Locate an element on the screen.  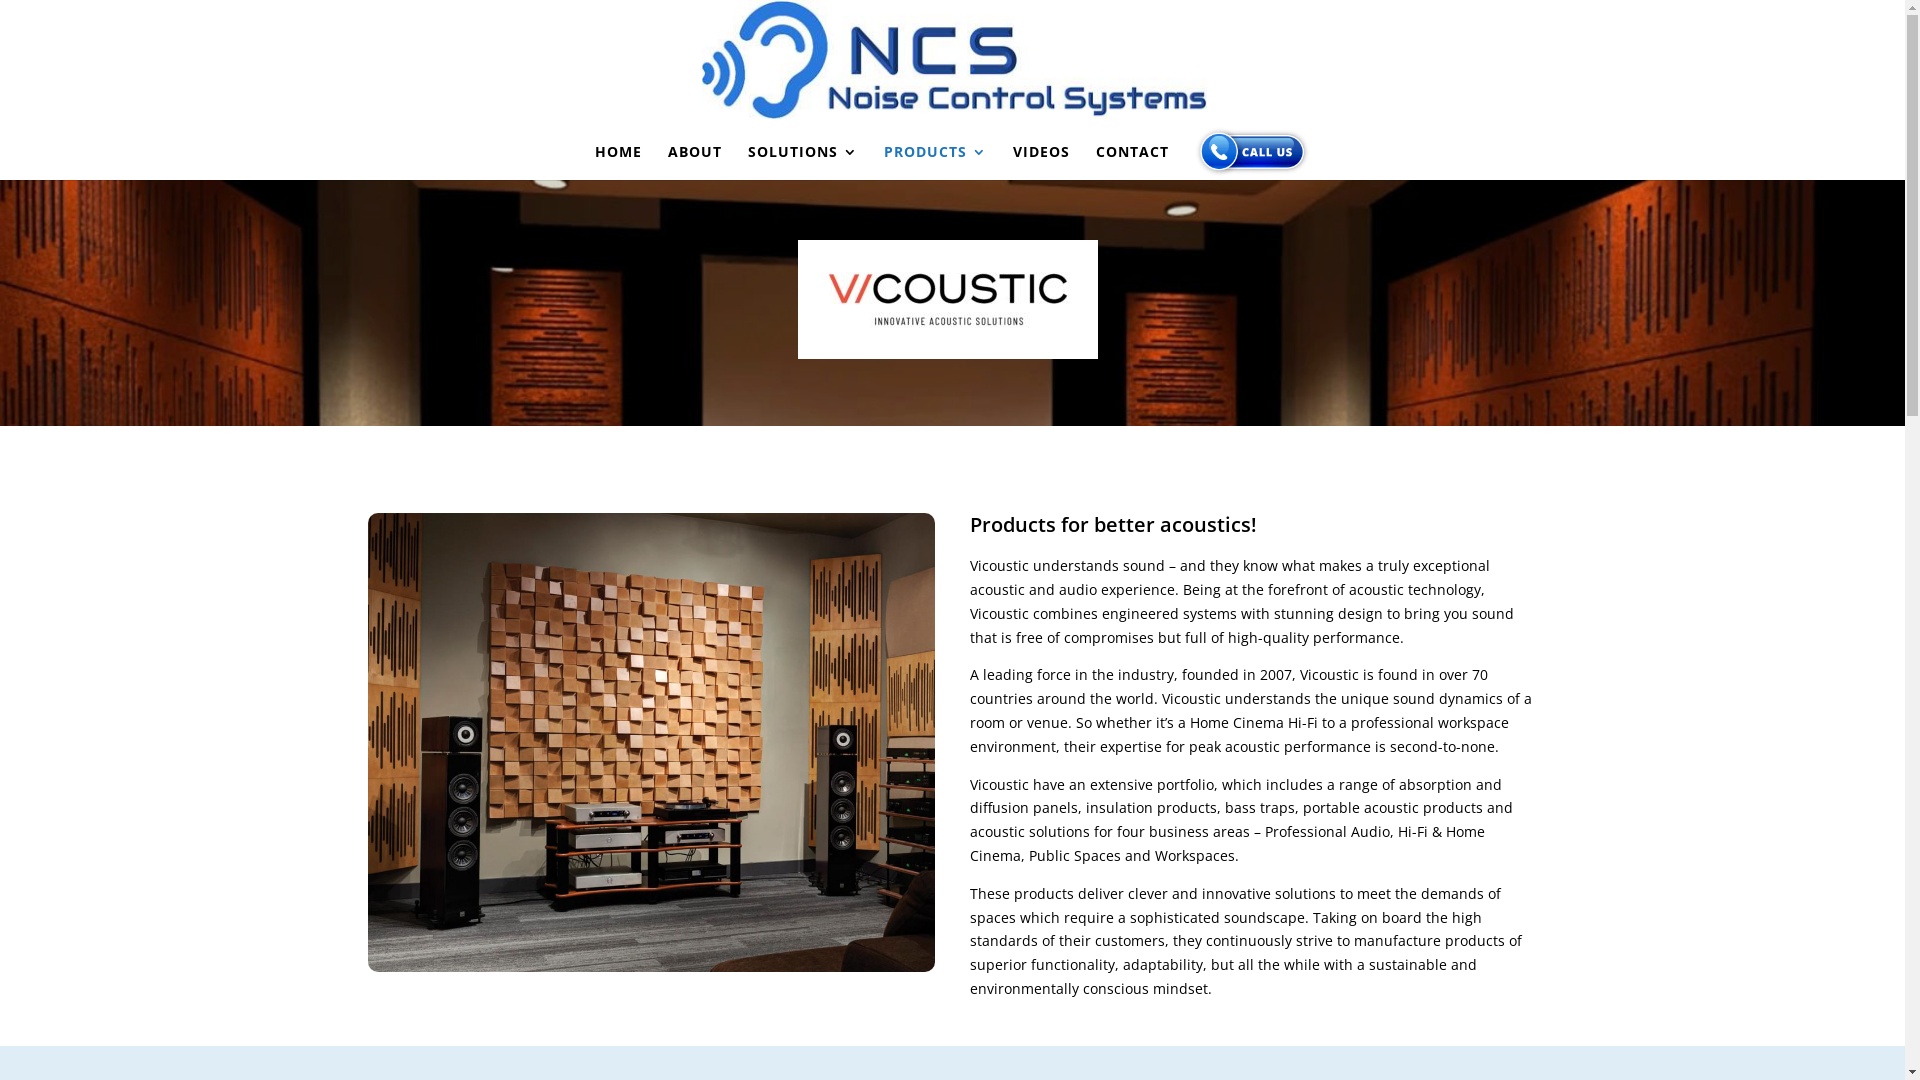
SOLUTIONS is located at coordinates (803, 162).